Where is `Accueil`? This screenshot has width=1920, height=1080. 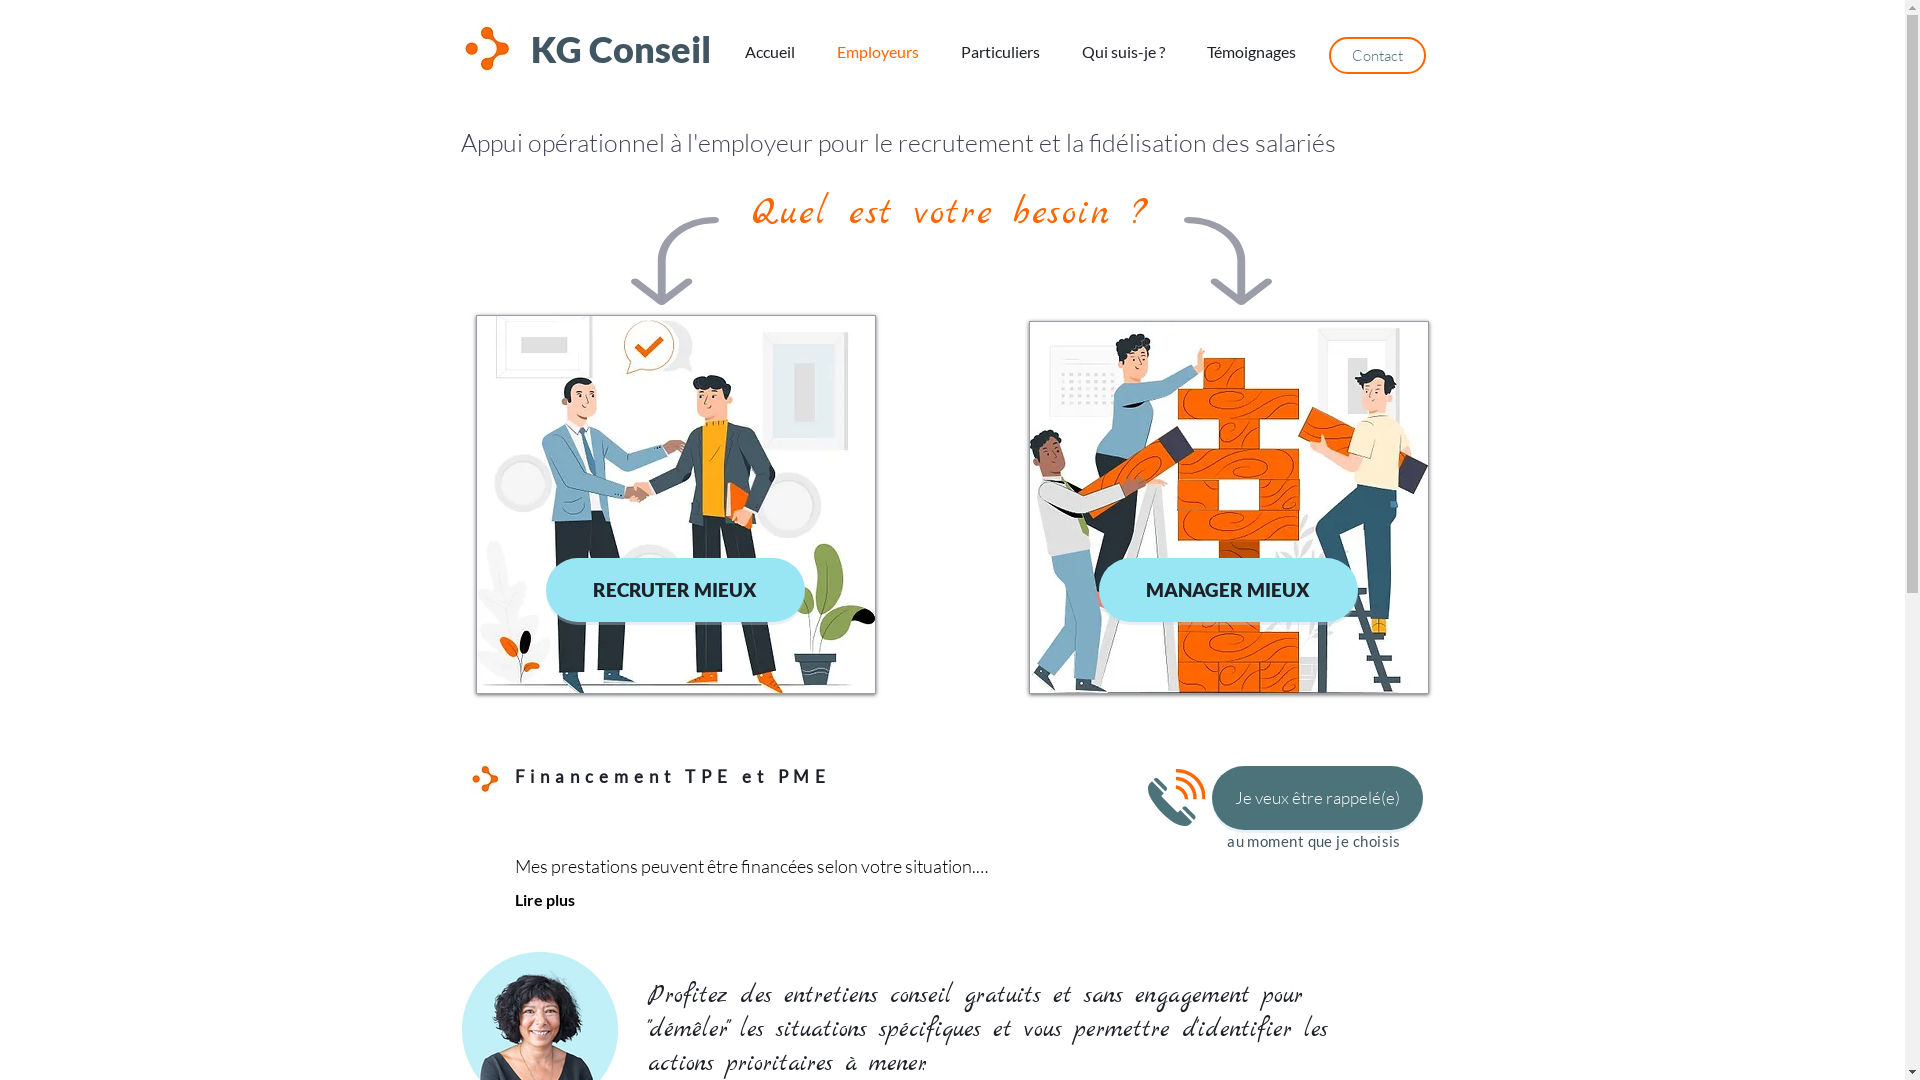 Accueil is located at coordinates (776, 58).